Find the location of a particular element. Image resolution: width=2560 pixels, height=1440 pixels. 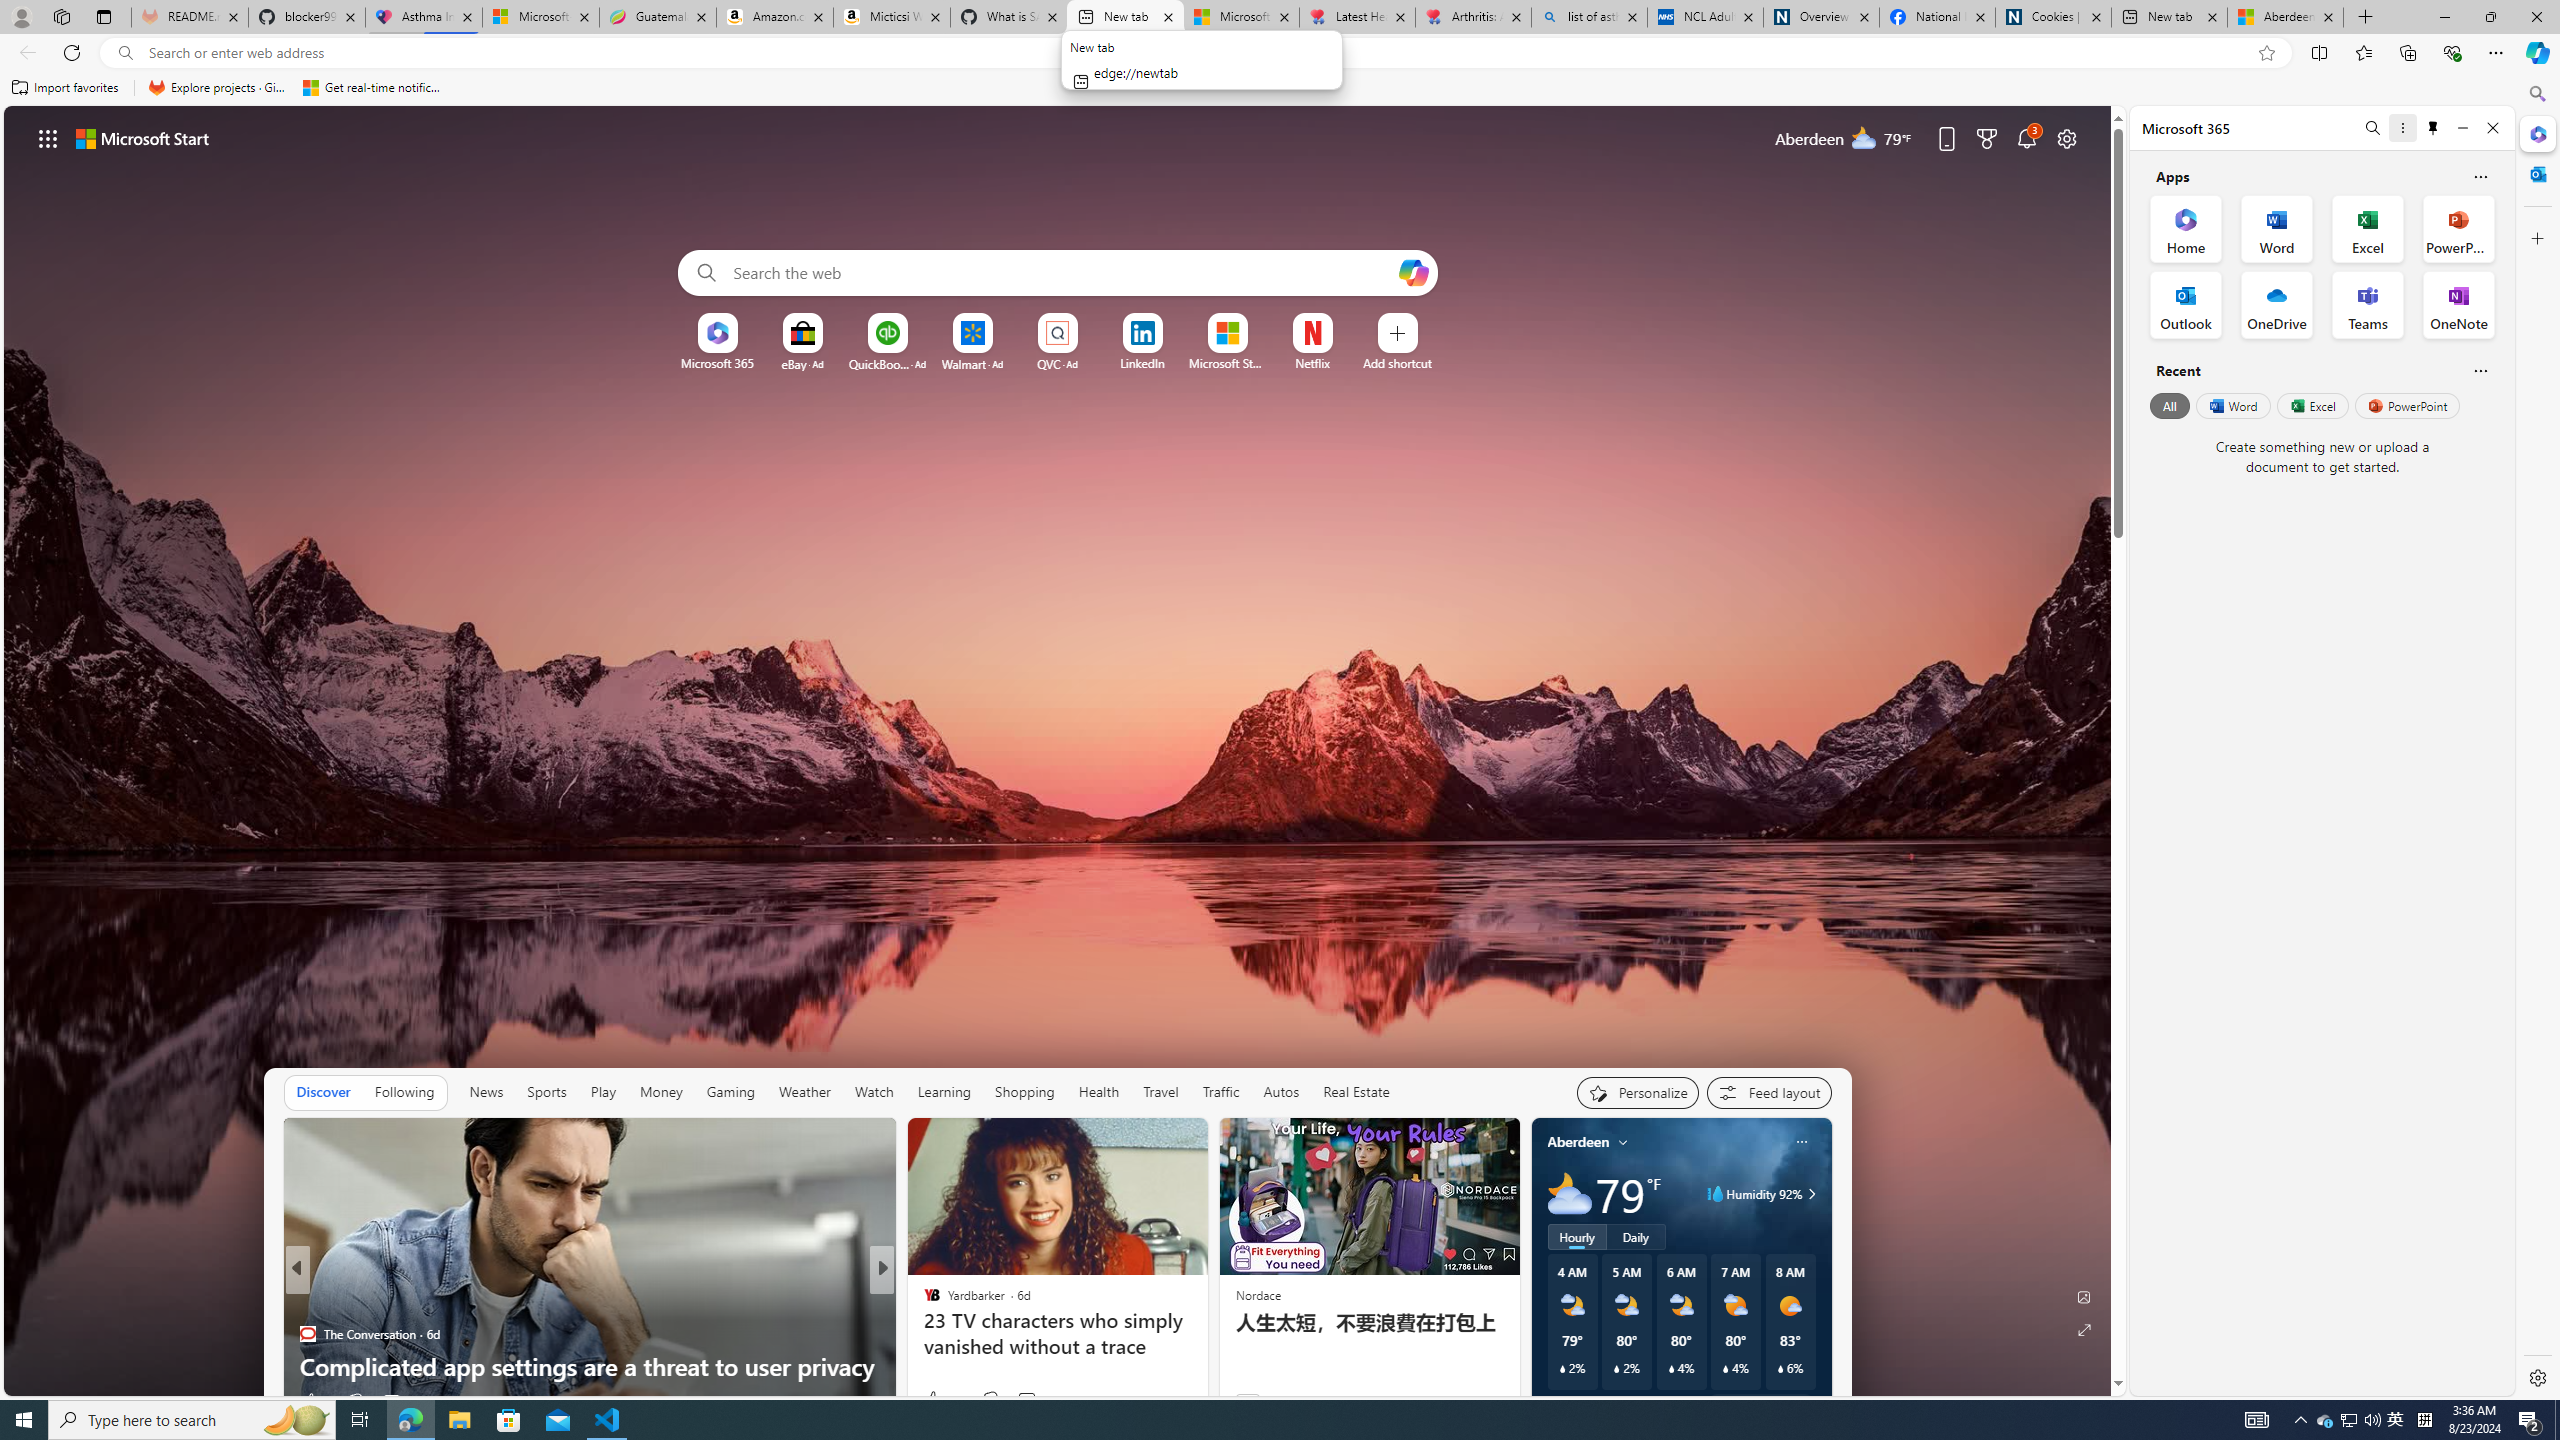

Expand background is located at coordinates (2085, 1330).